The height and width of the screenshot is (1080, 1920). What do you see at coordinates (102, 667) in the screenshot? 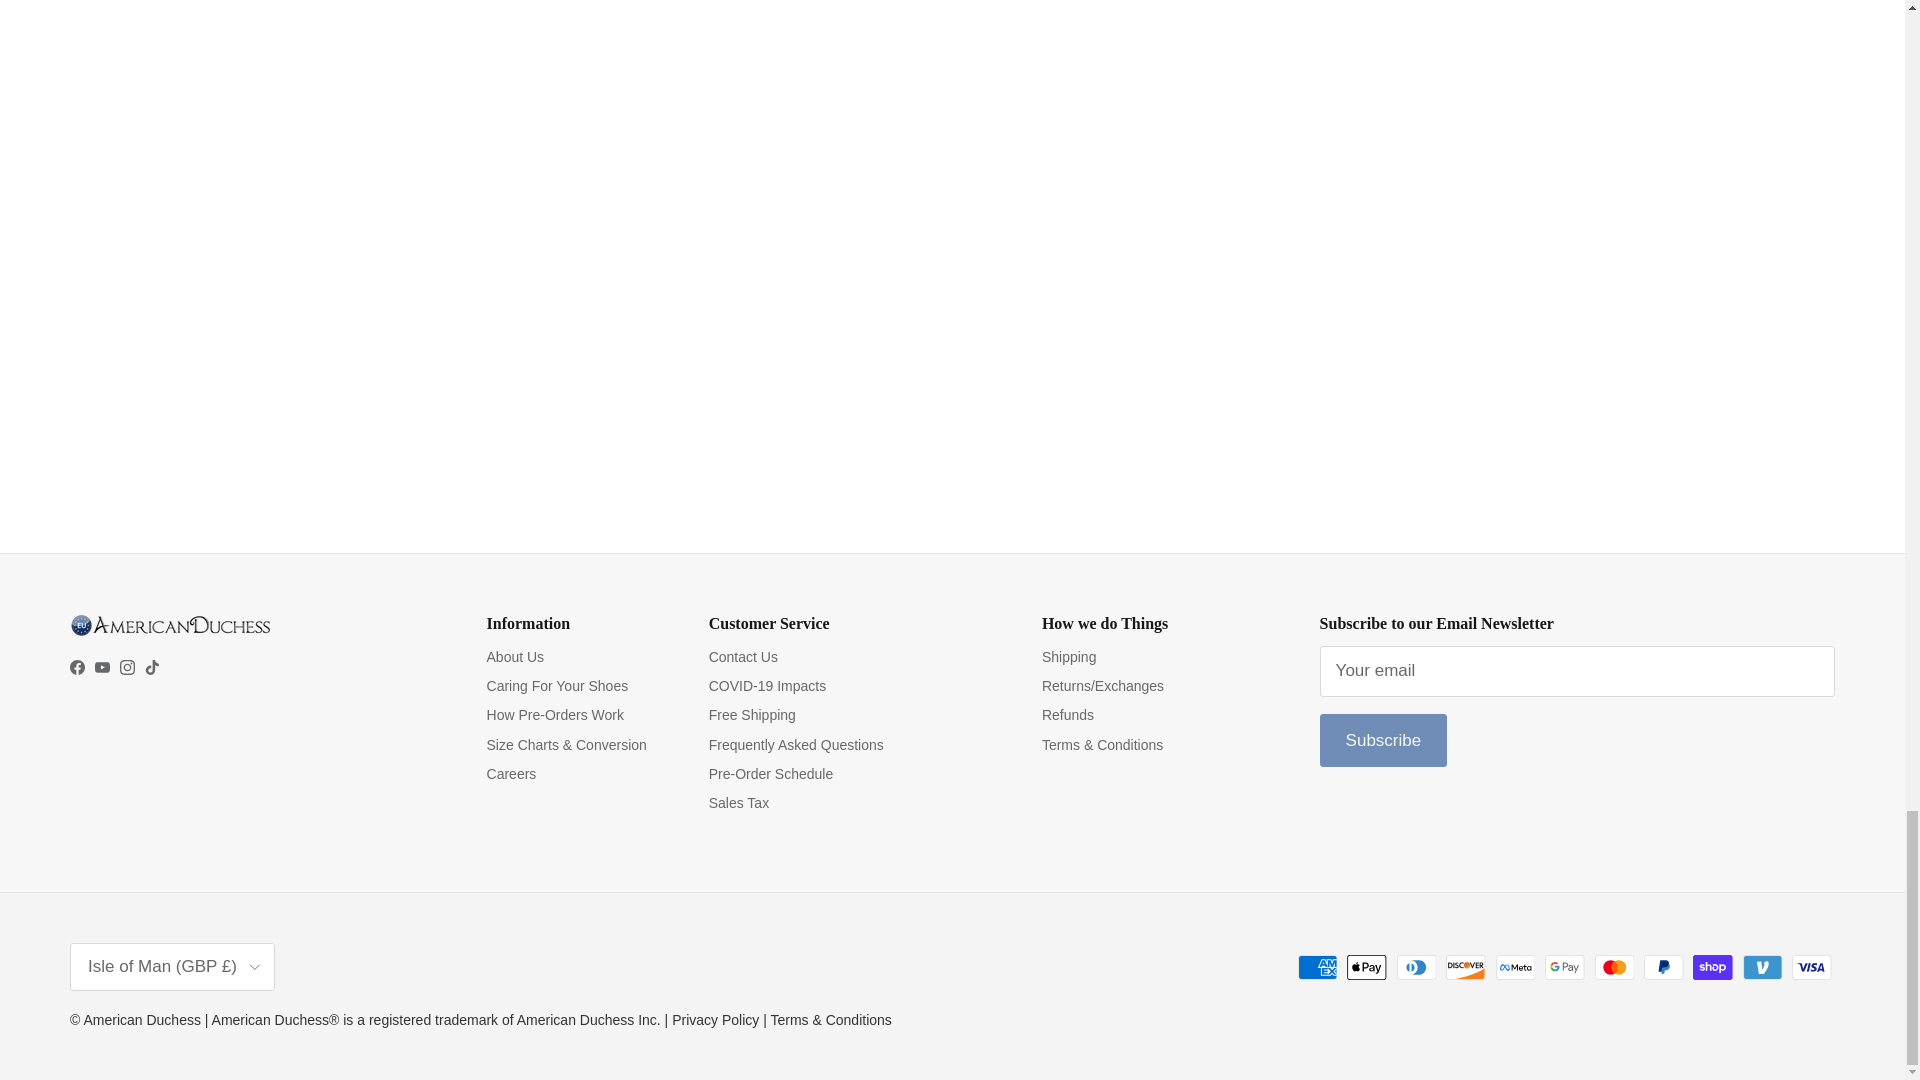
I see `American Duchess - Europe on YouTube` at bounding box center [102, 667].